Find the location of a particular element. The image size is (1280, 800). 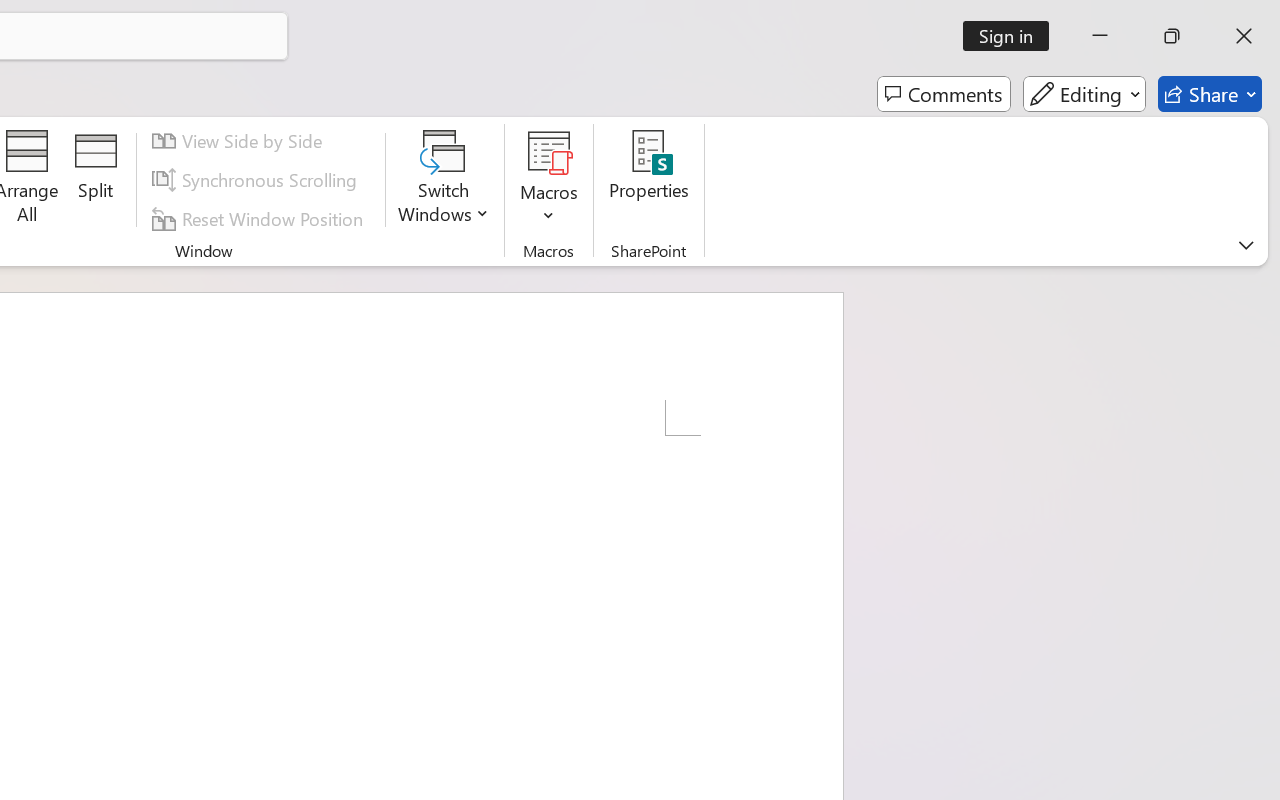

Synchronous Scrolling is located at coordinates (257, 180).